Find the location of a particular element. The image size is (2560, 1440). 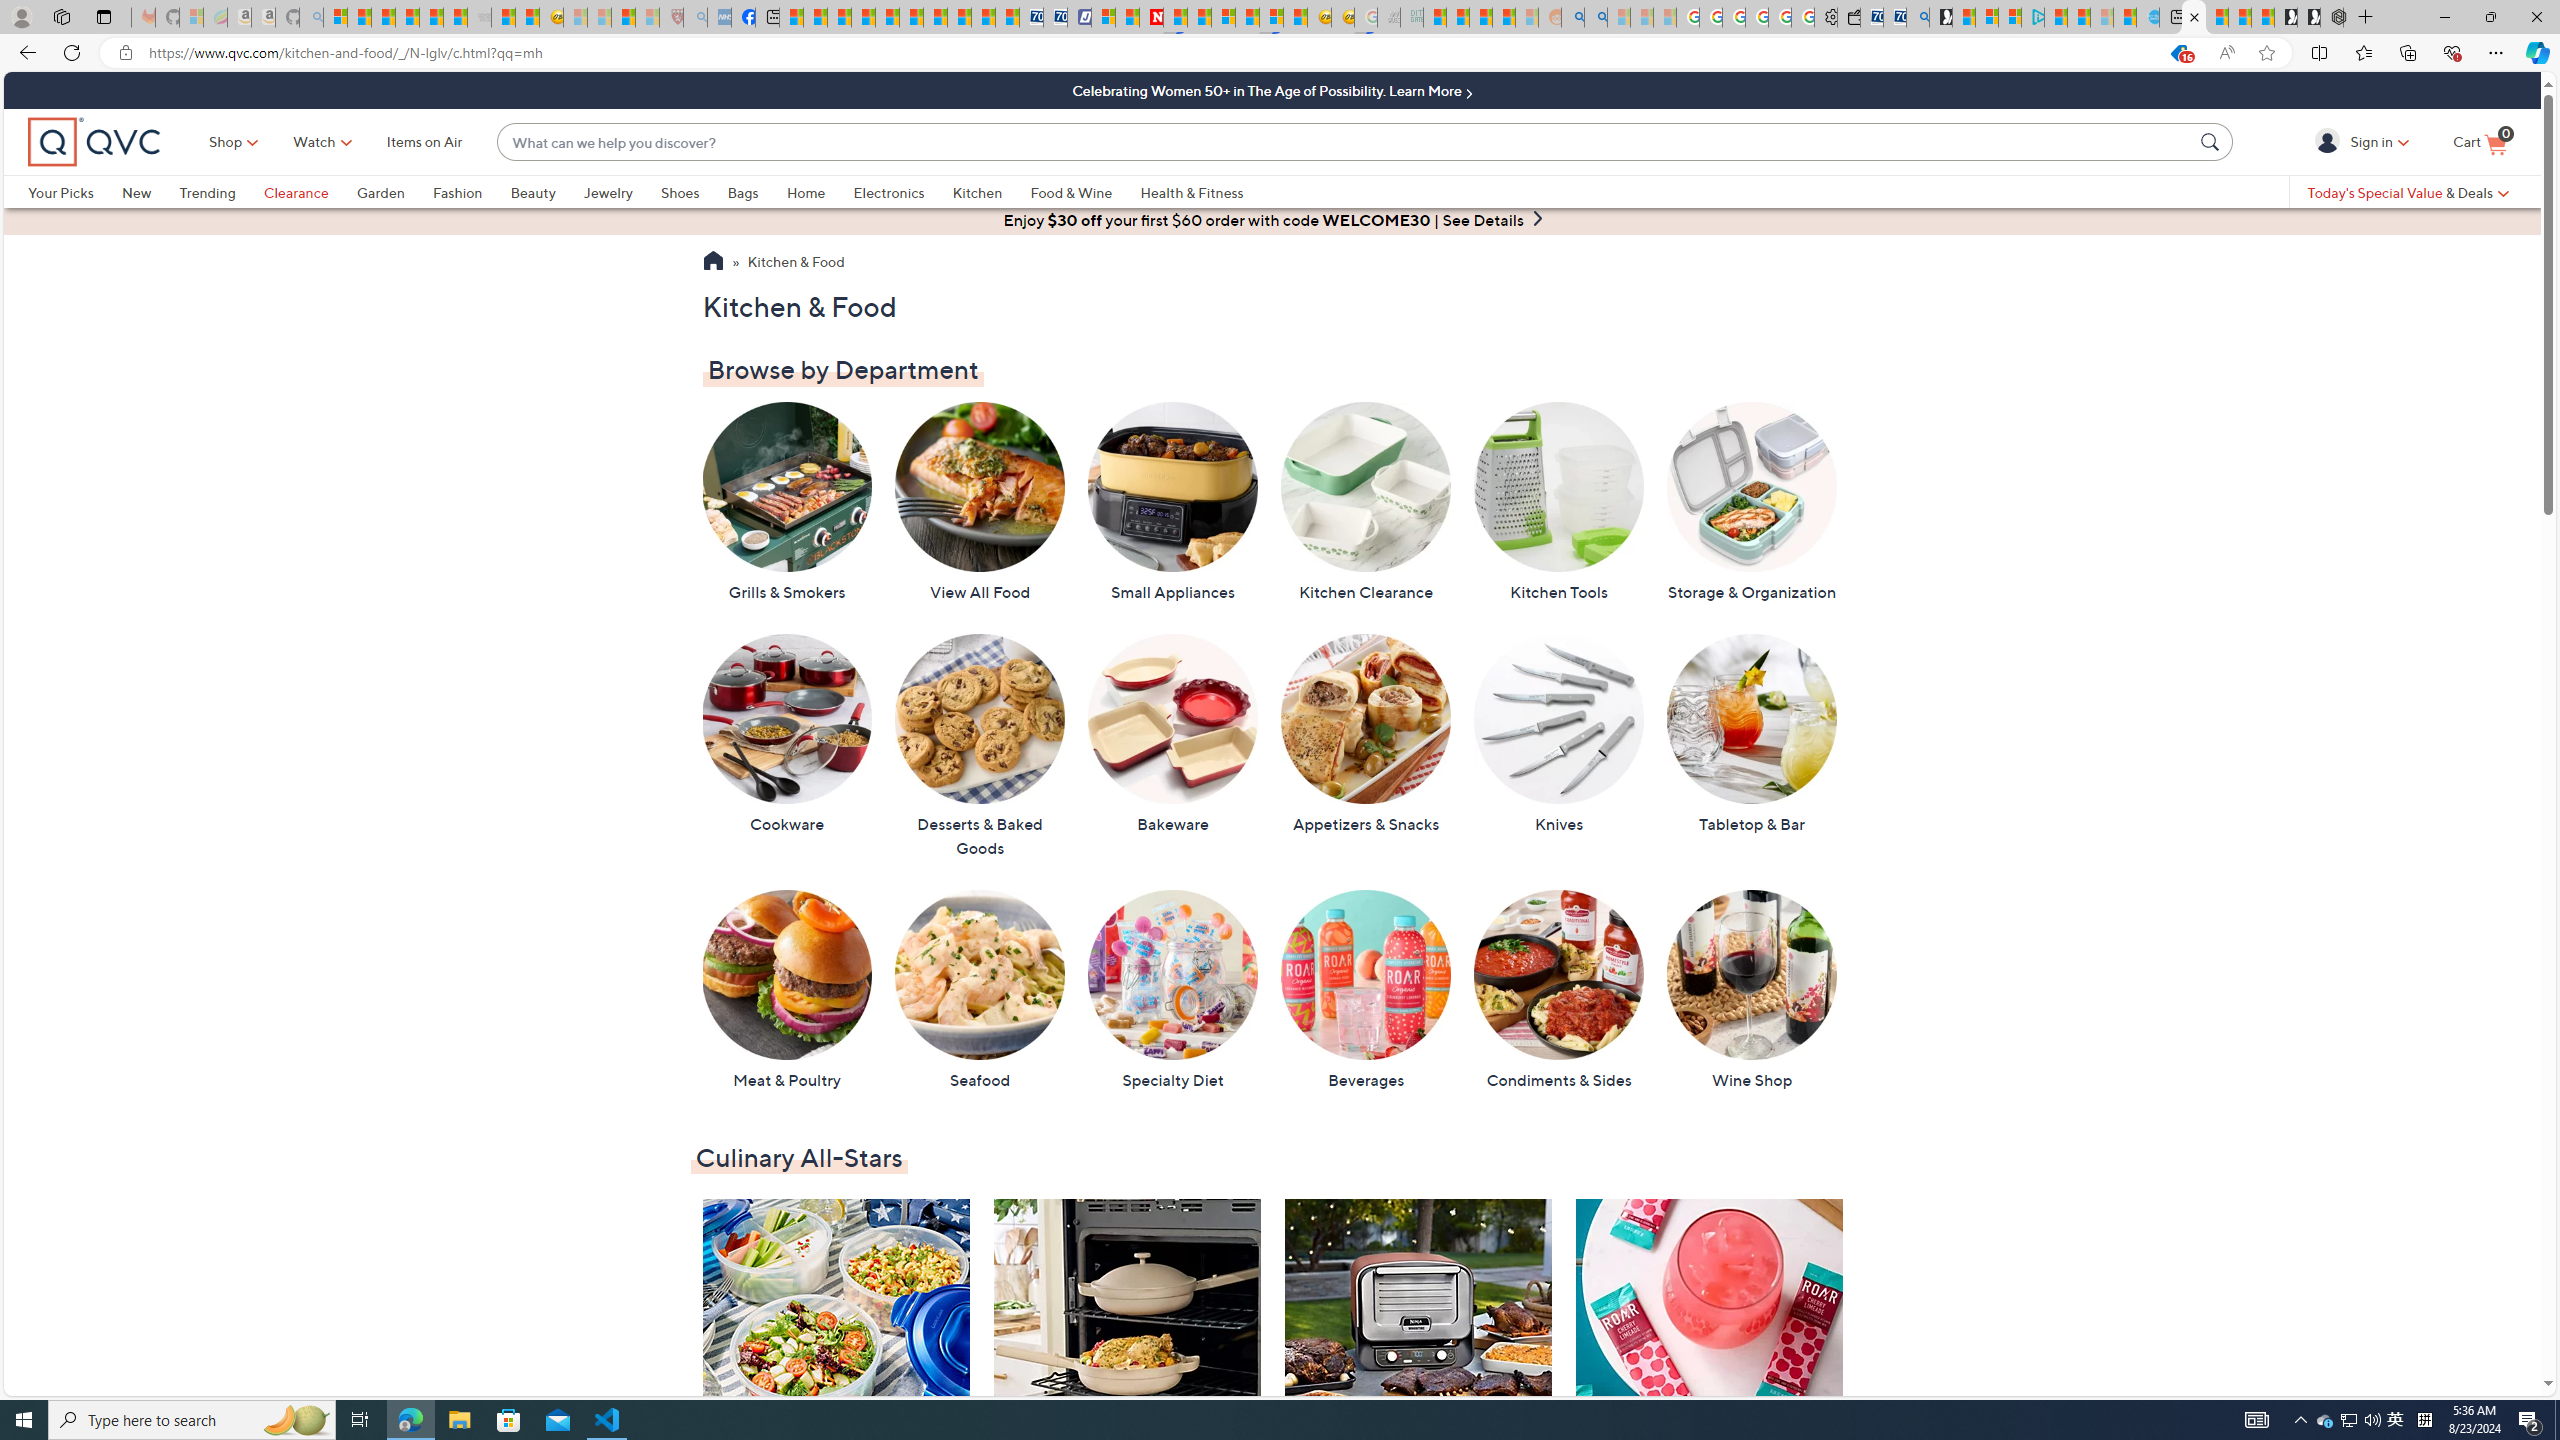

Seafood is located at coordinates (980, 990).